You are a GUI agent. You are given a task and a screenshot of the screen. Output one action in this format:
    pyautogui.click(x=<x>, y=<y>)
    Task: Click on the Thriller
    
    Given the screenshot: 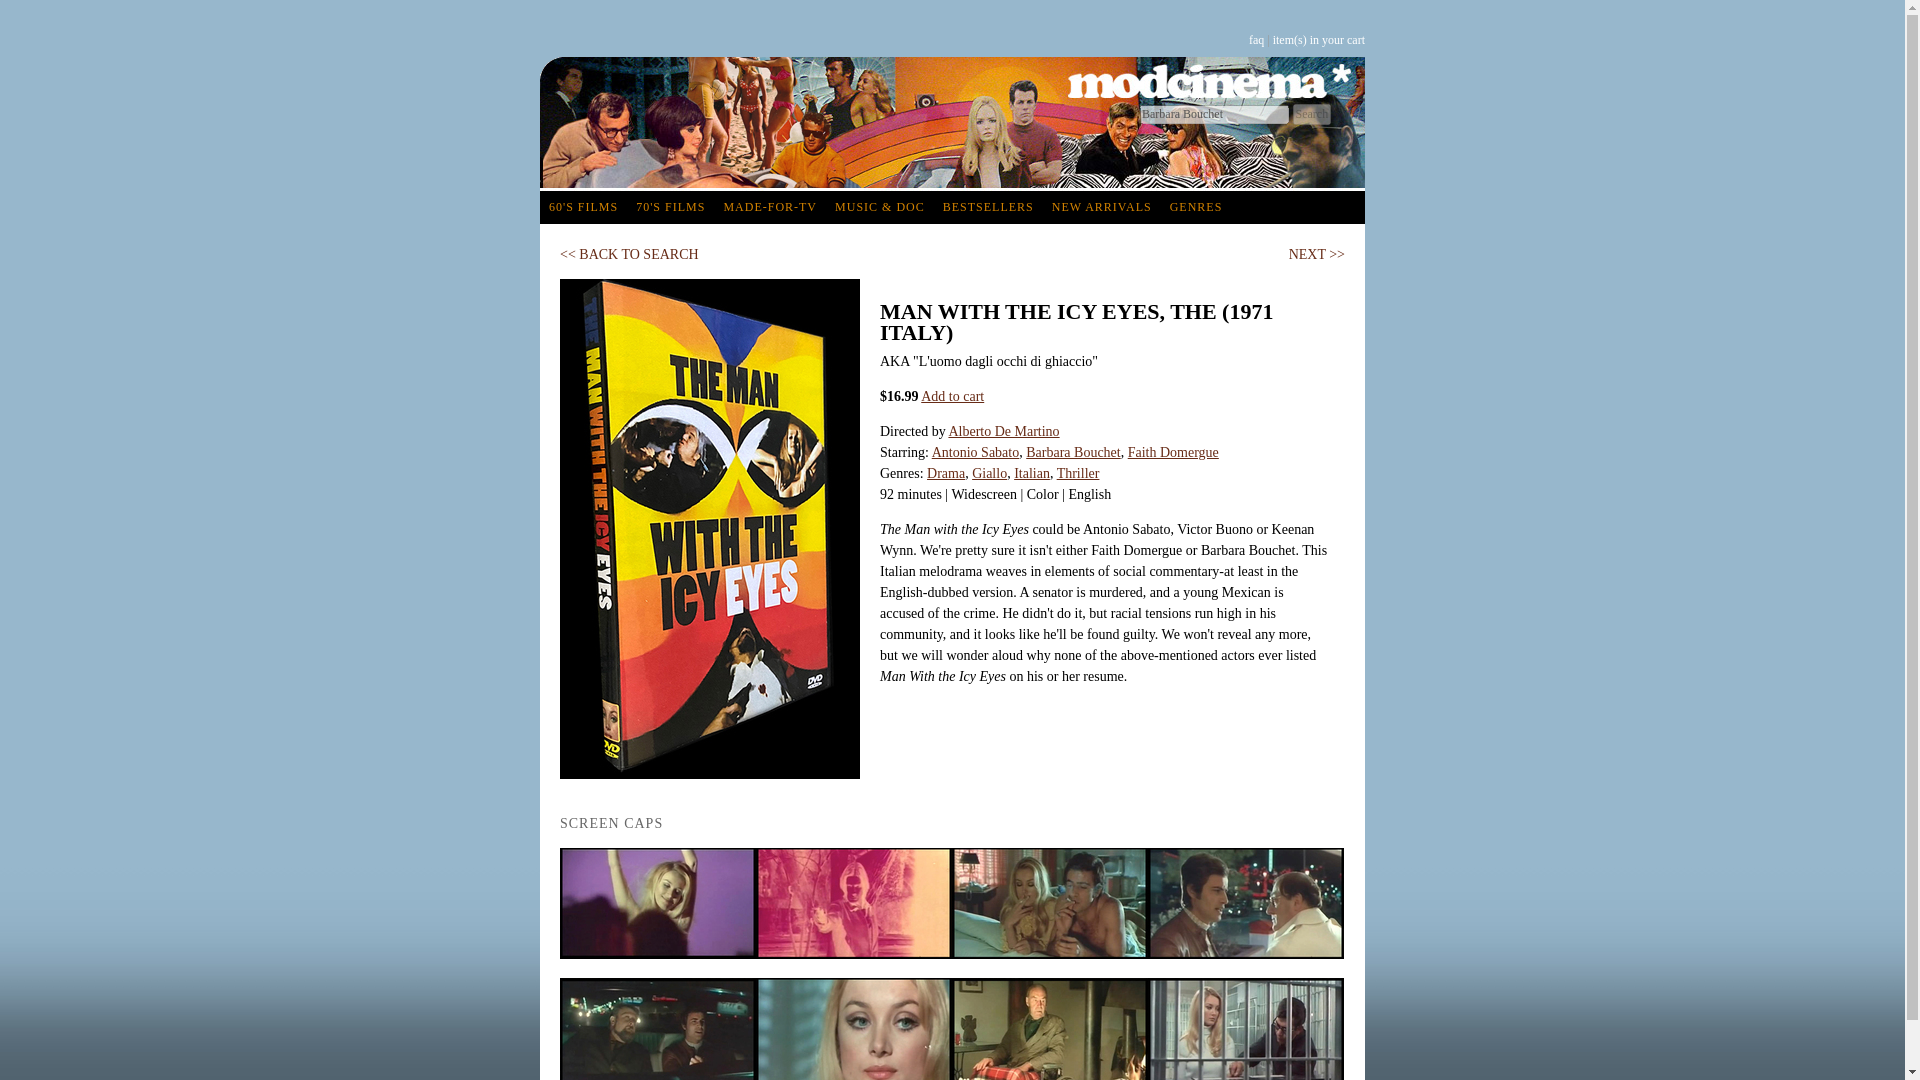 What is the action you would take?
    pyautogui.click(x=1078, y=472)
    